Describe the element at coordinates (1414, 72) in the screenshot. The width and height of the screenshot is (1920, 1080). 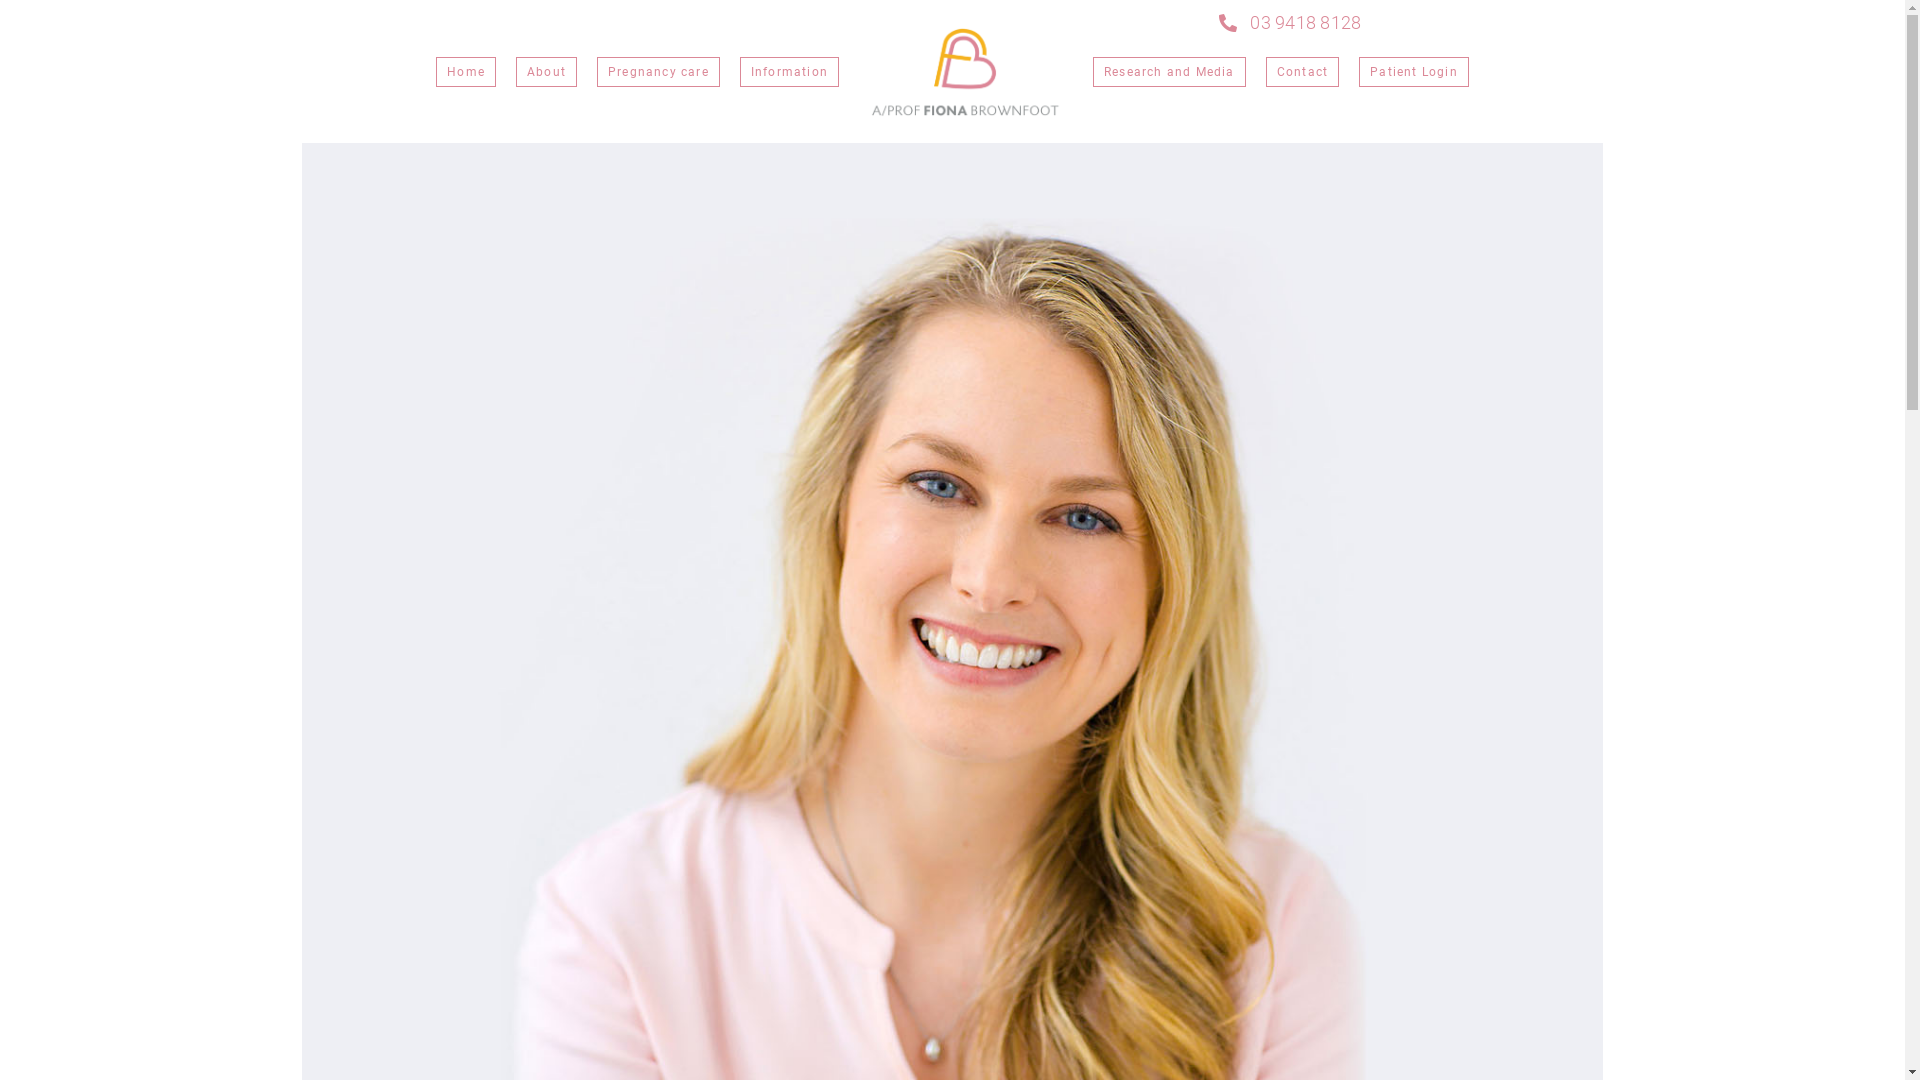
I see `Patient Login` at that location.